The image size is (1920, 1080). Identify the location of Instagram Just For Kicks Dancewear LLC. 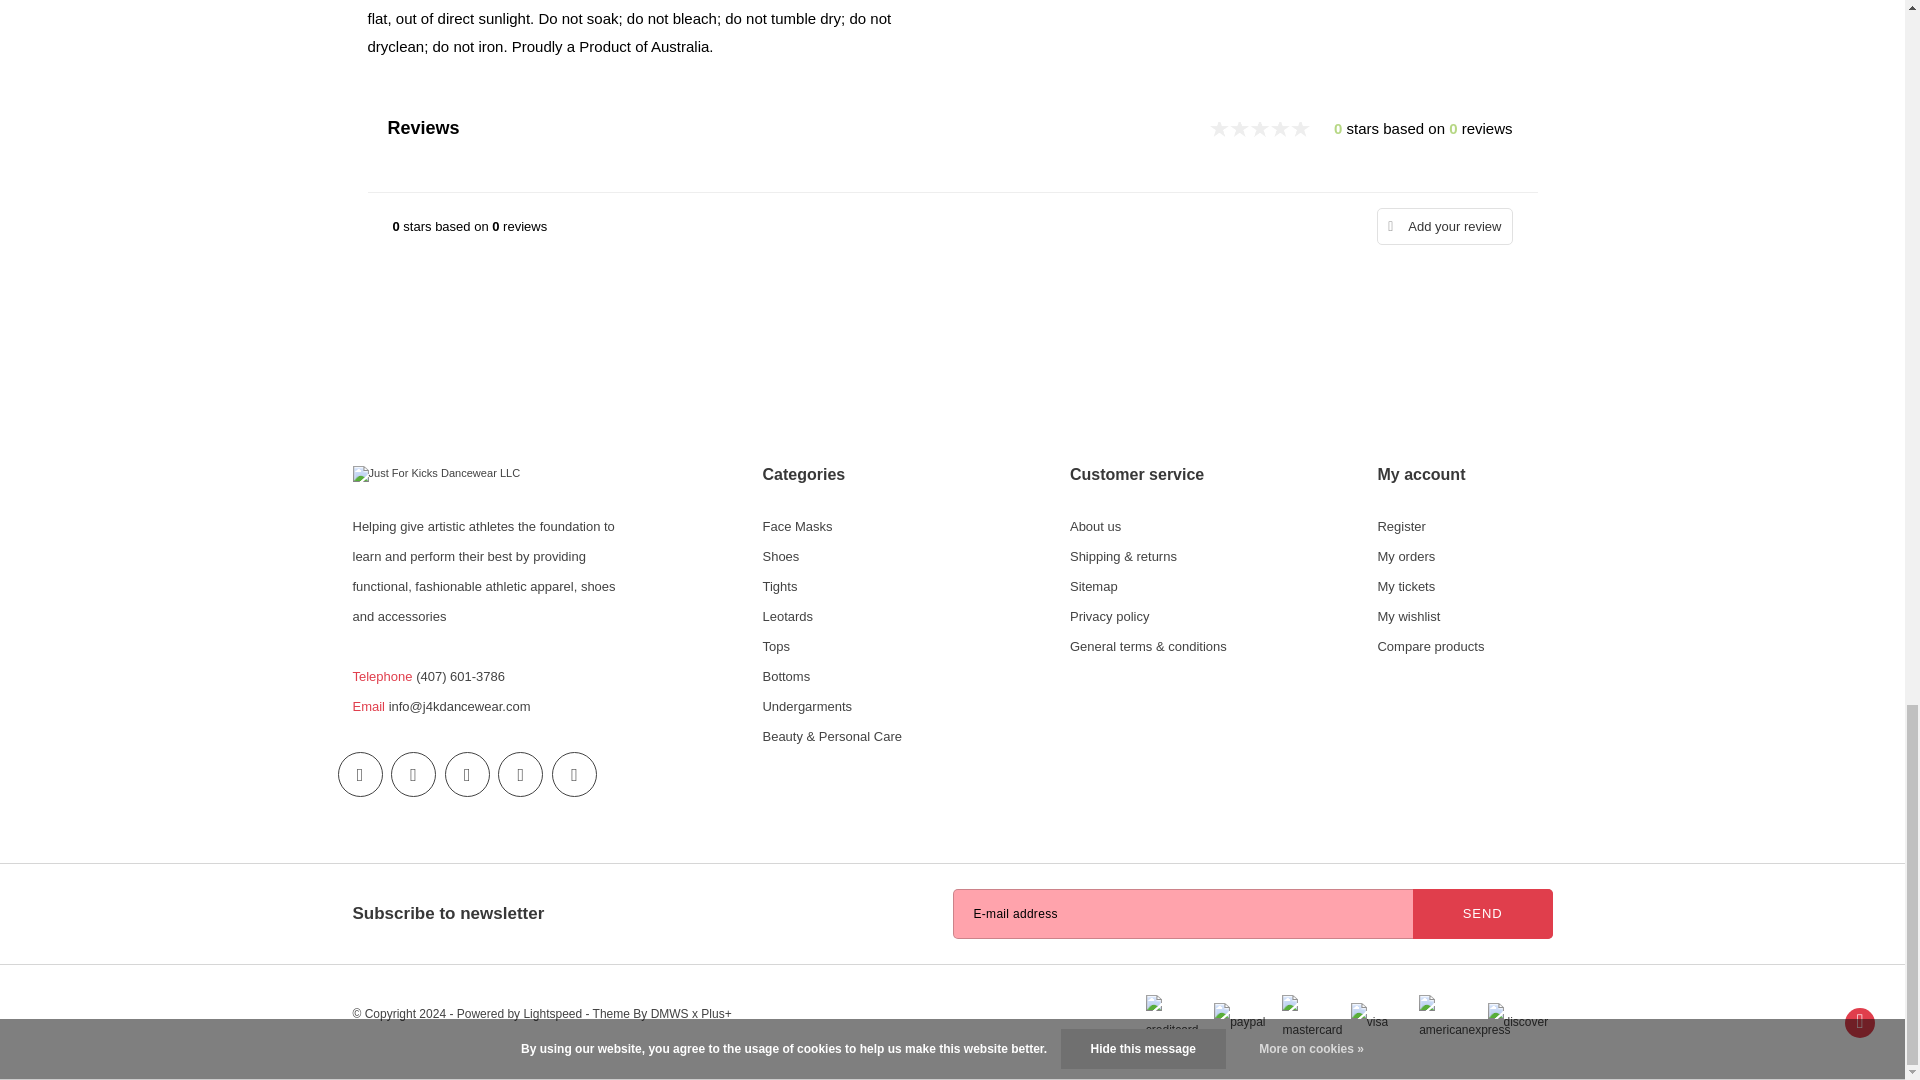
(467, 774).